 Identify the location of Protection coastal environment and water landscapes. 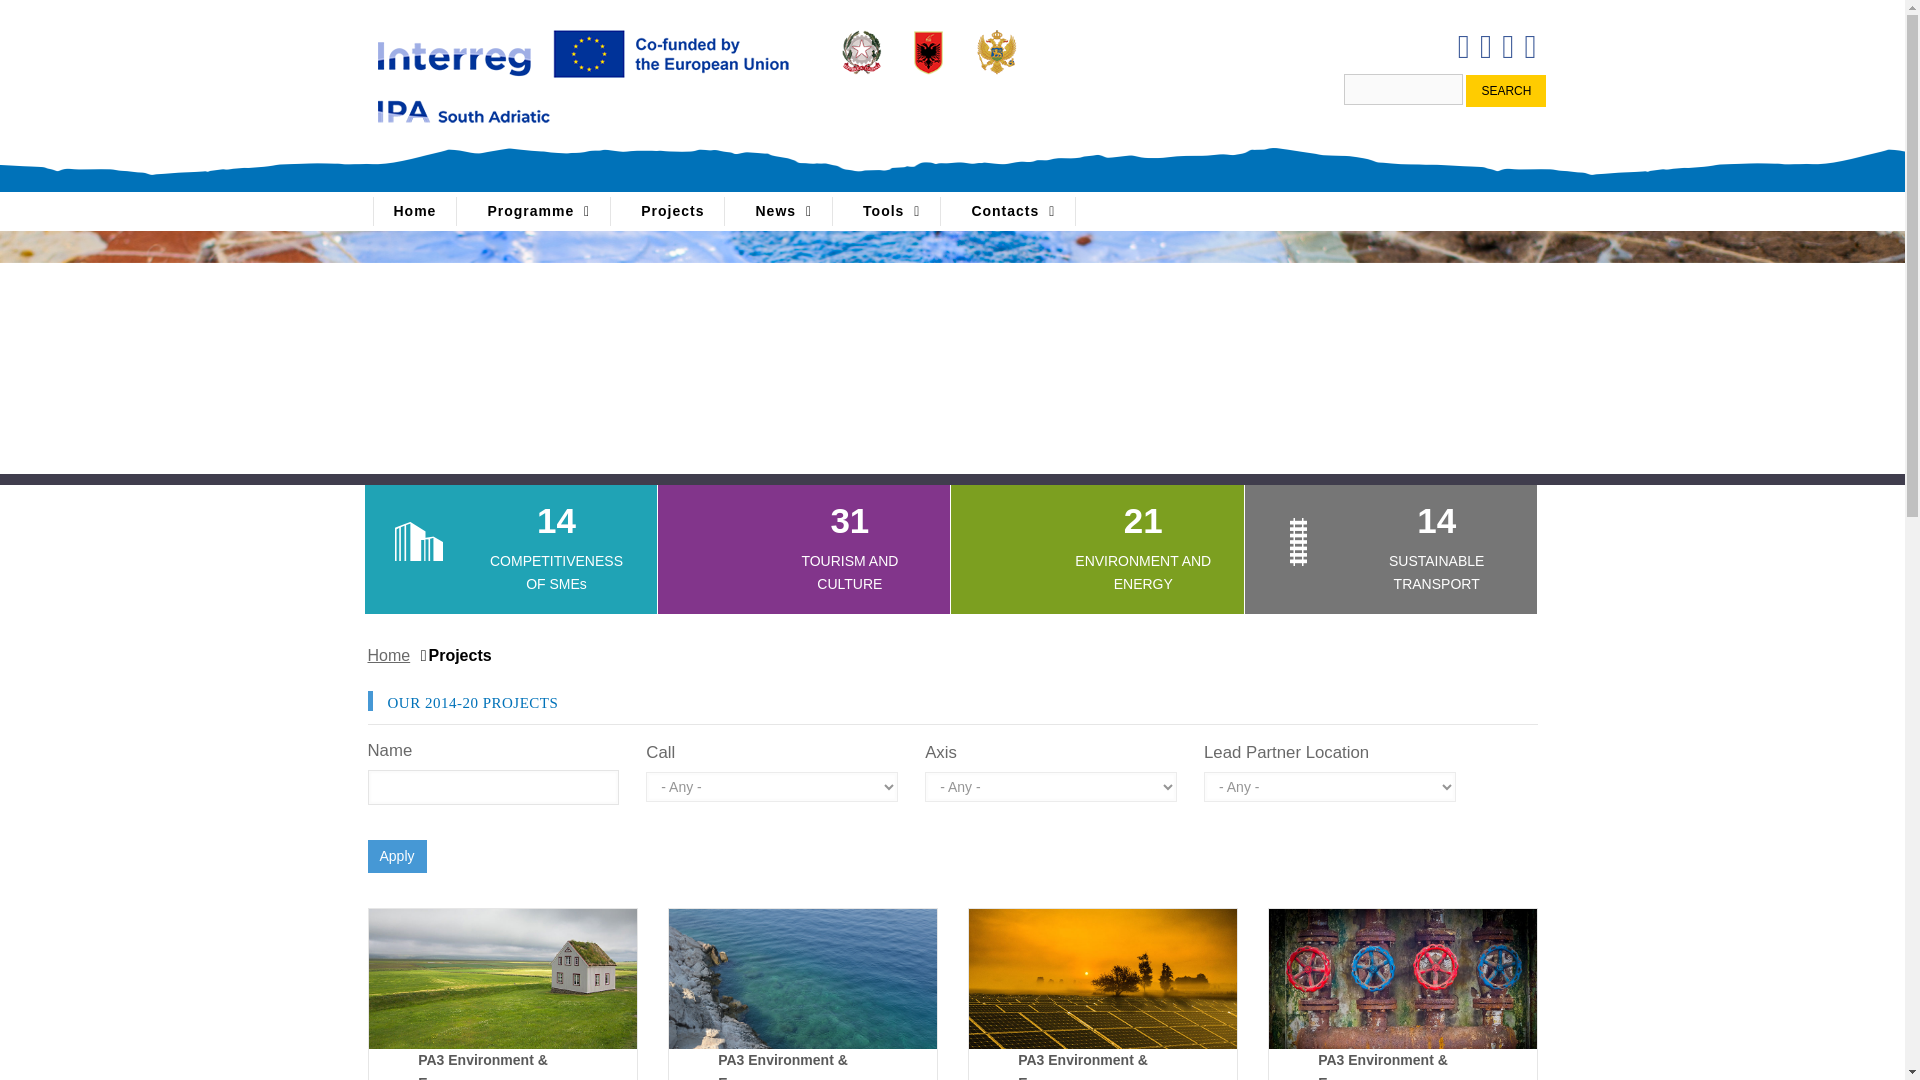
(802, 978).